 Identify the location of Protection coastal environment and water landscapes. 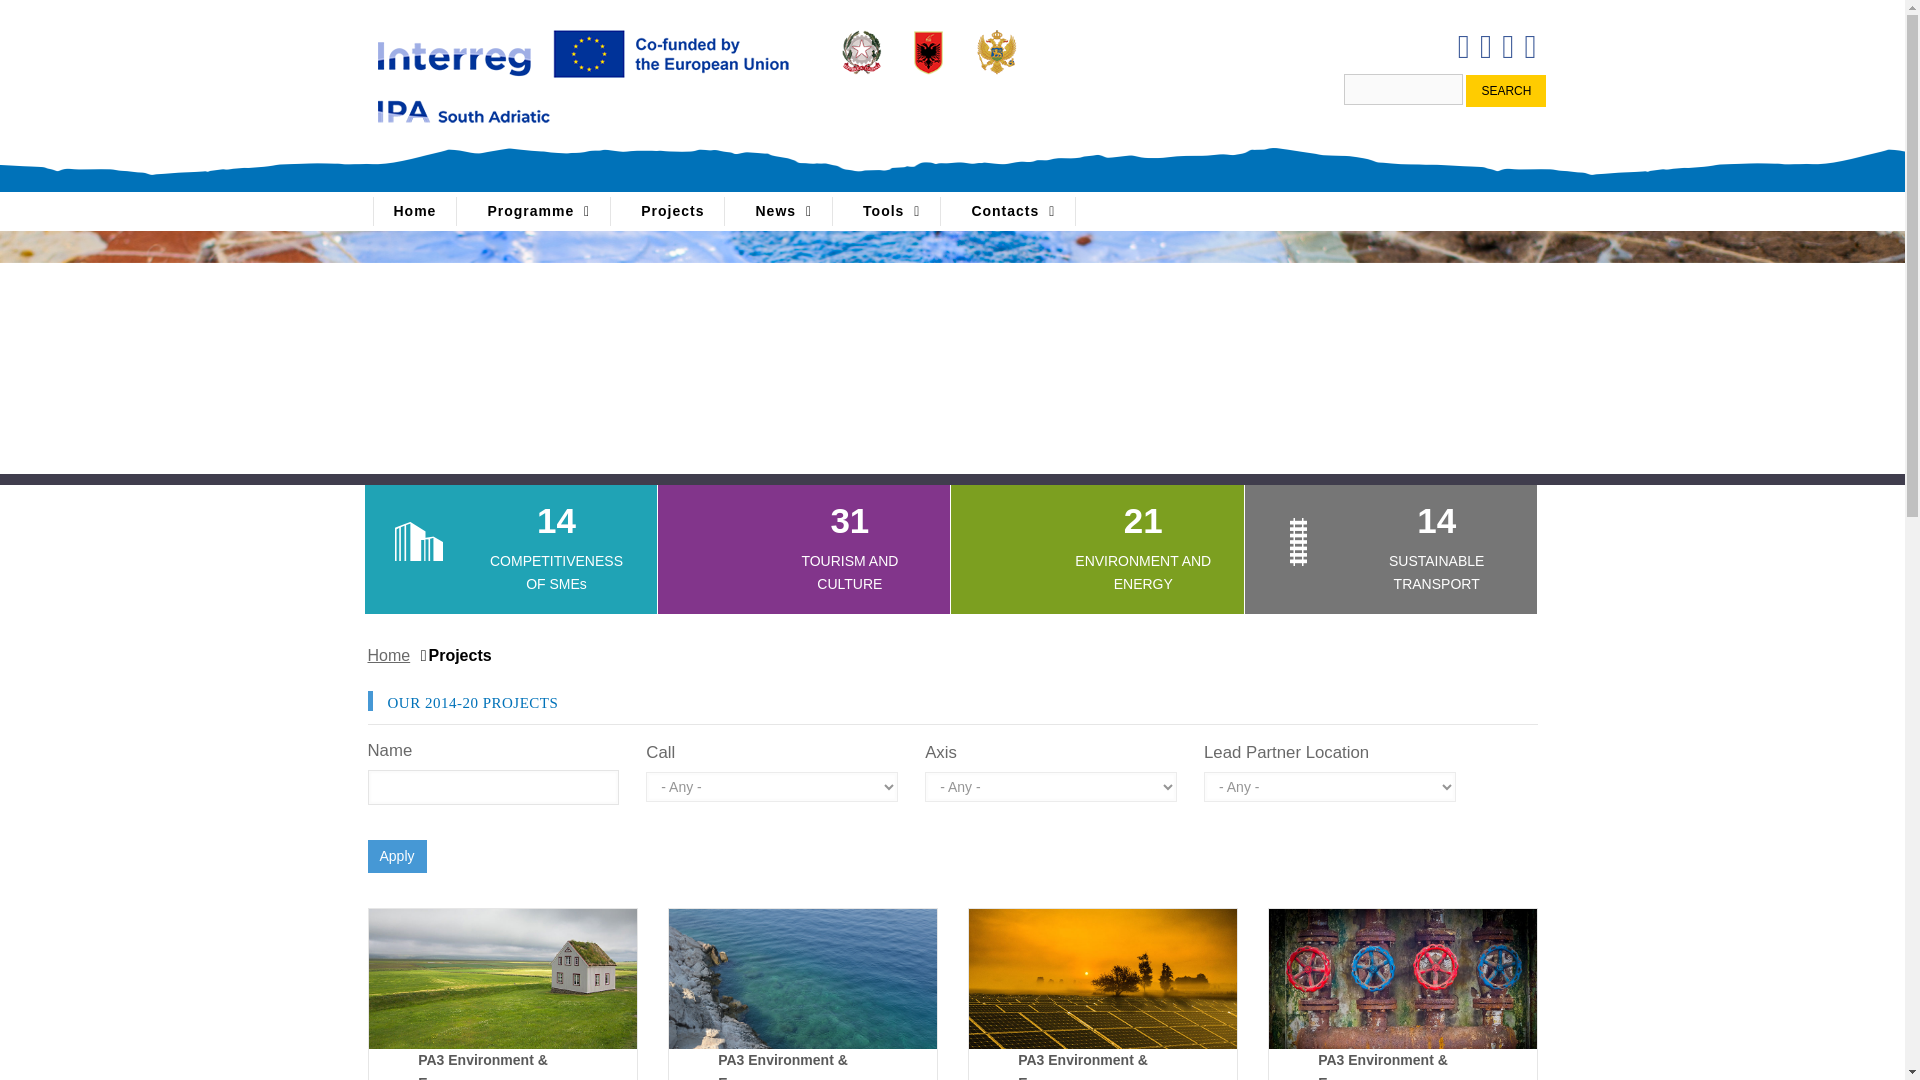
(802, 978).